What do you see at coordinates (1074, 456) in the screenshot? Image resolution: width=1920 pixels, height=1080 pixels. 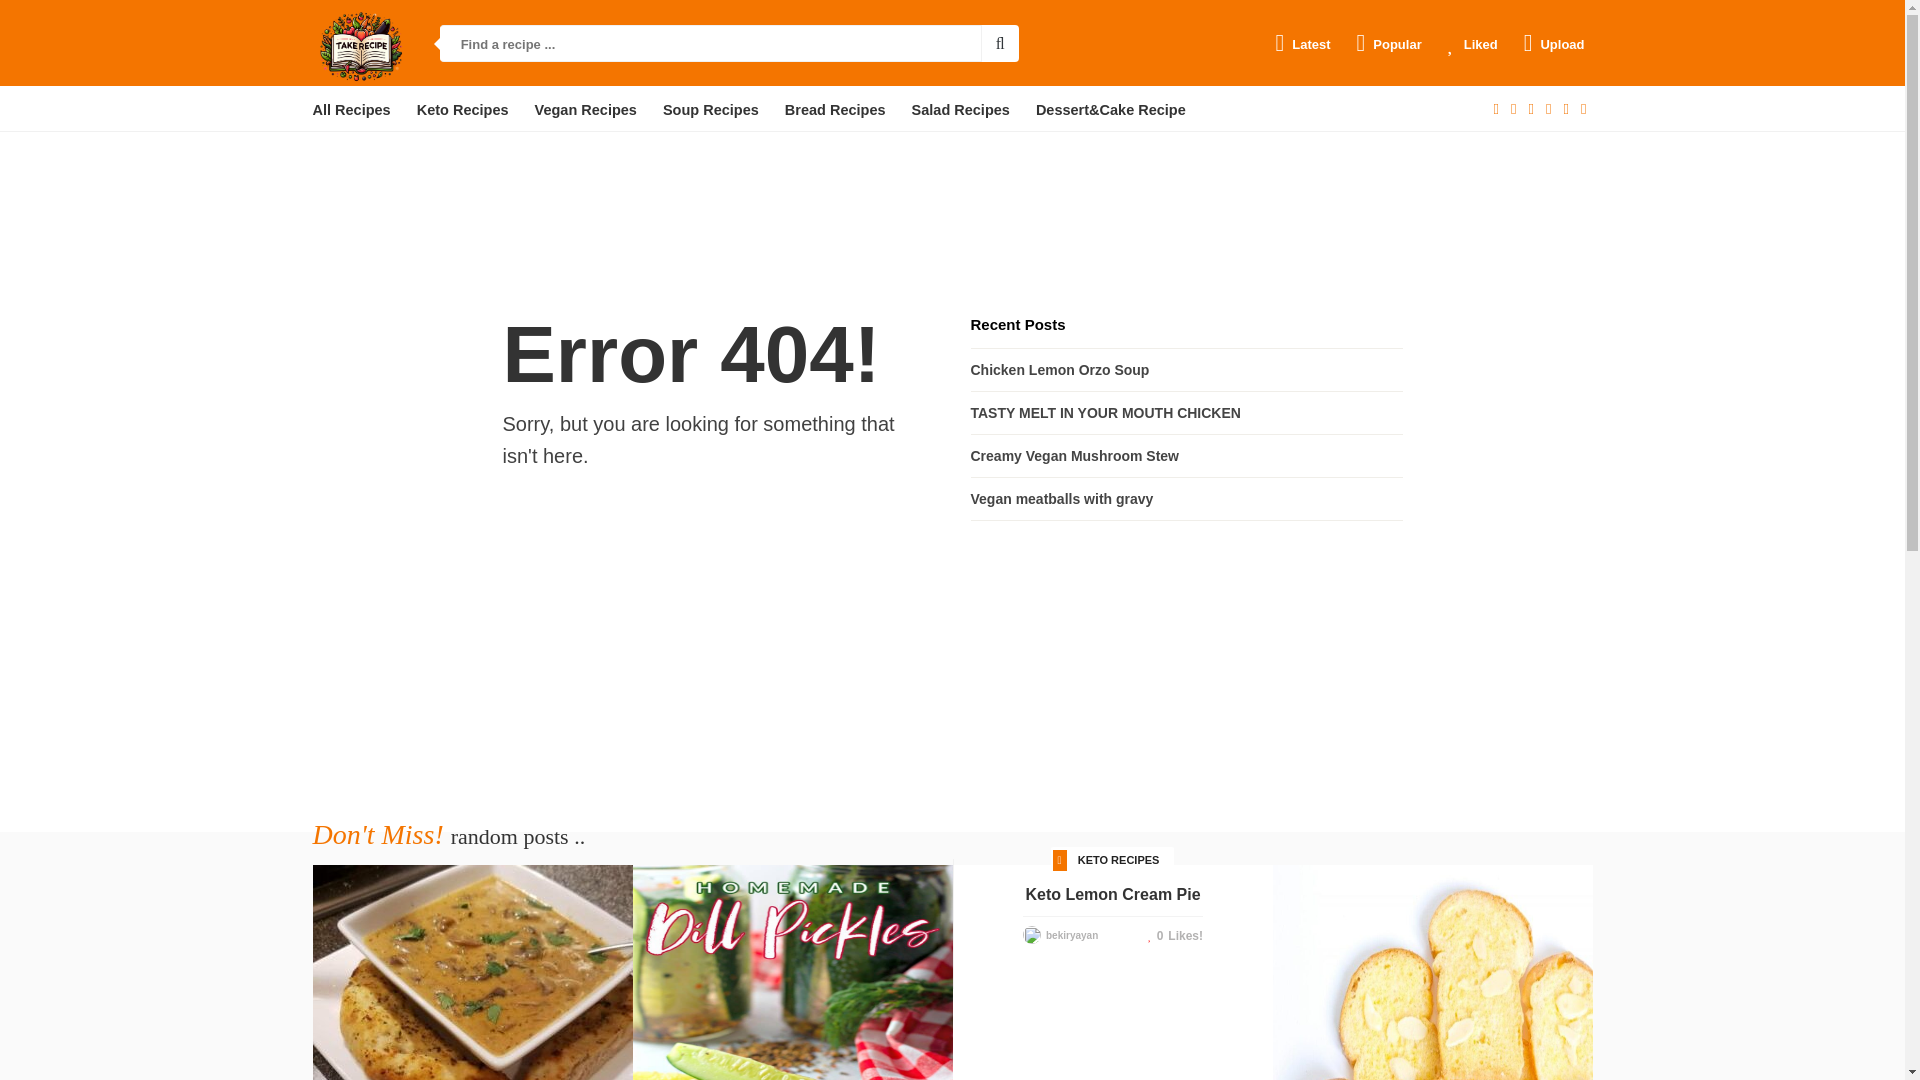 I see `Creamy Vegan Mushroom Stew` at bounding box center [1074, 456].